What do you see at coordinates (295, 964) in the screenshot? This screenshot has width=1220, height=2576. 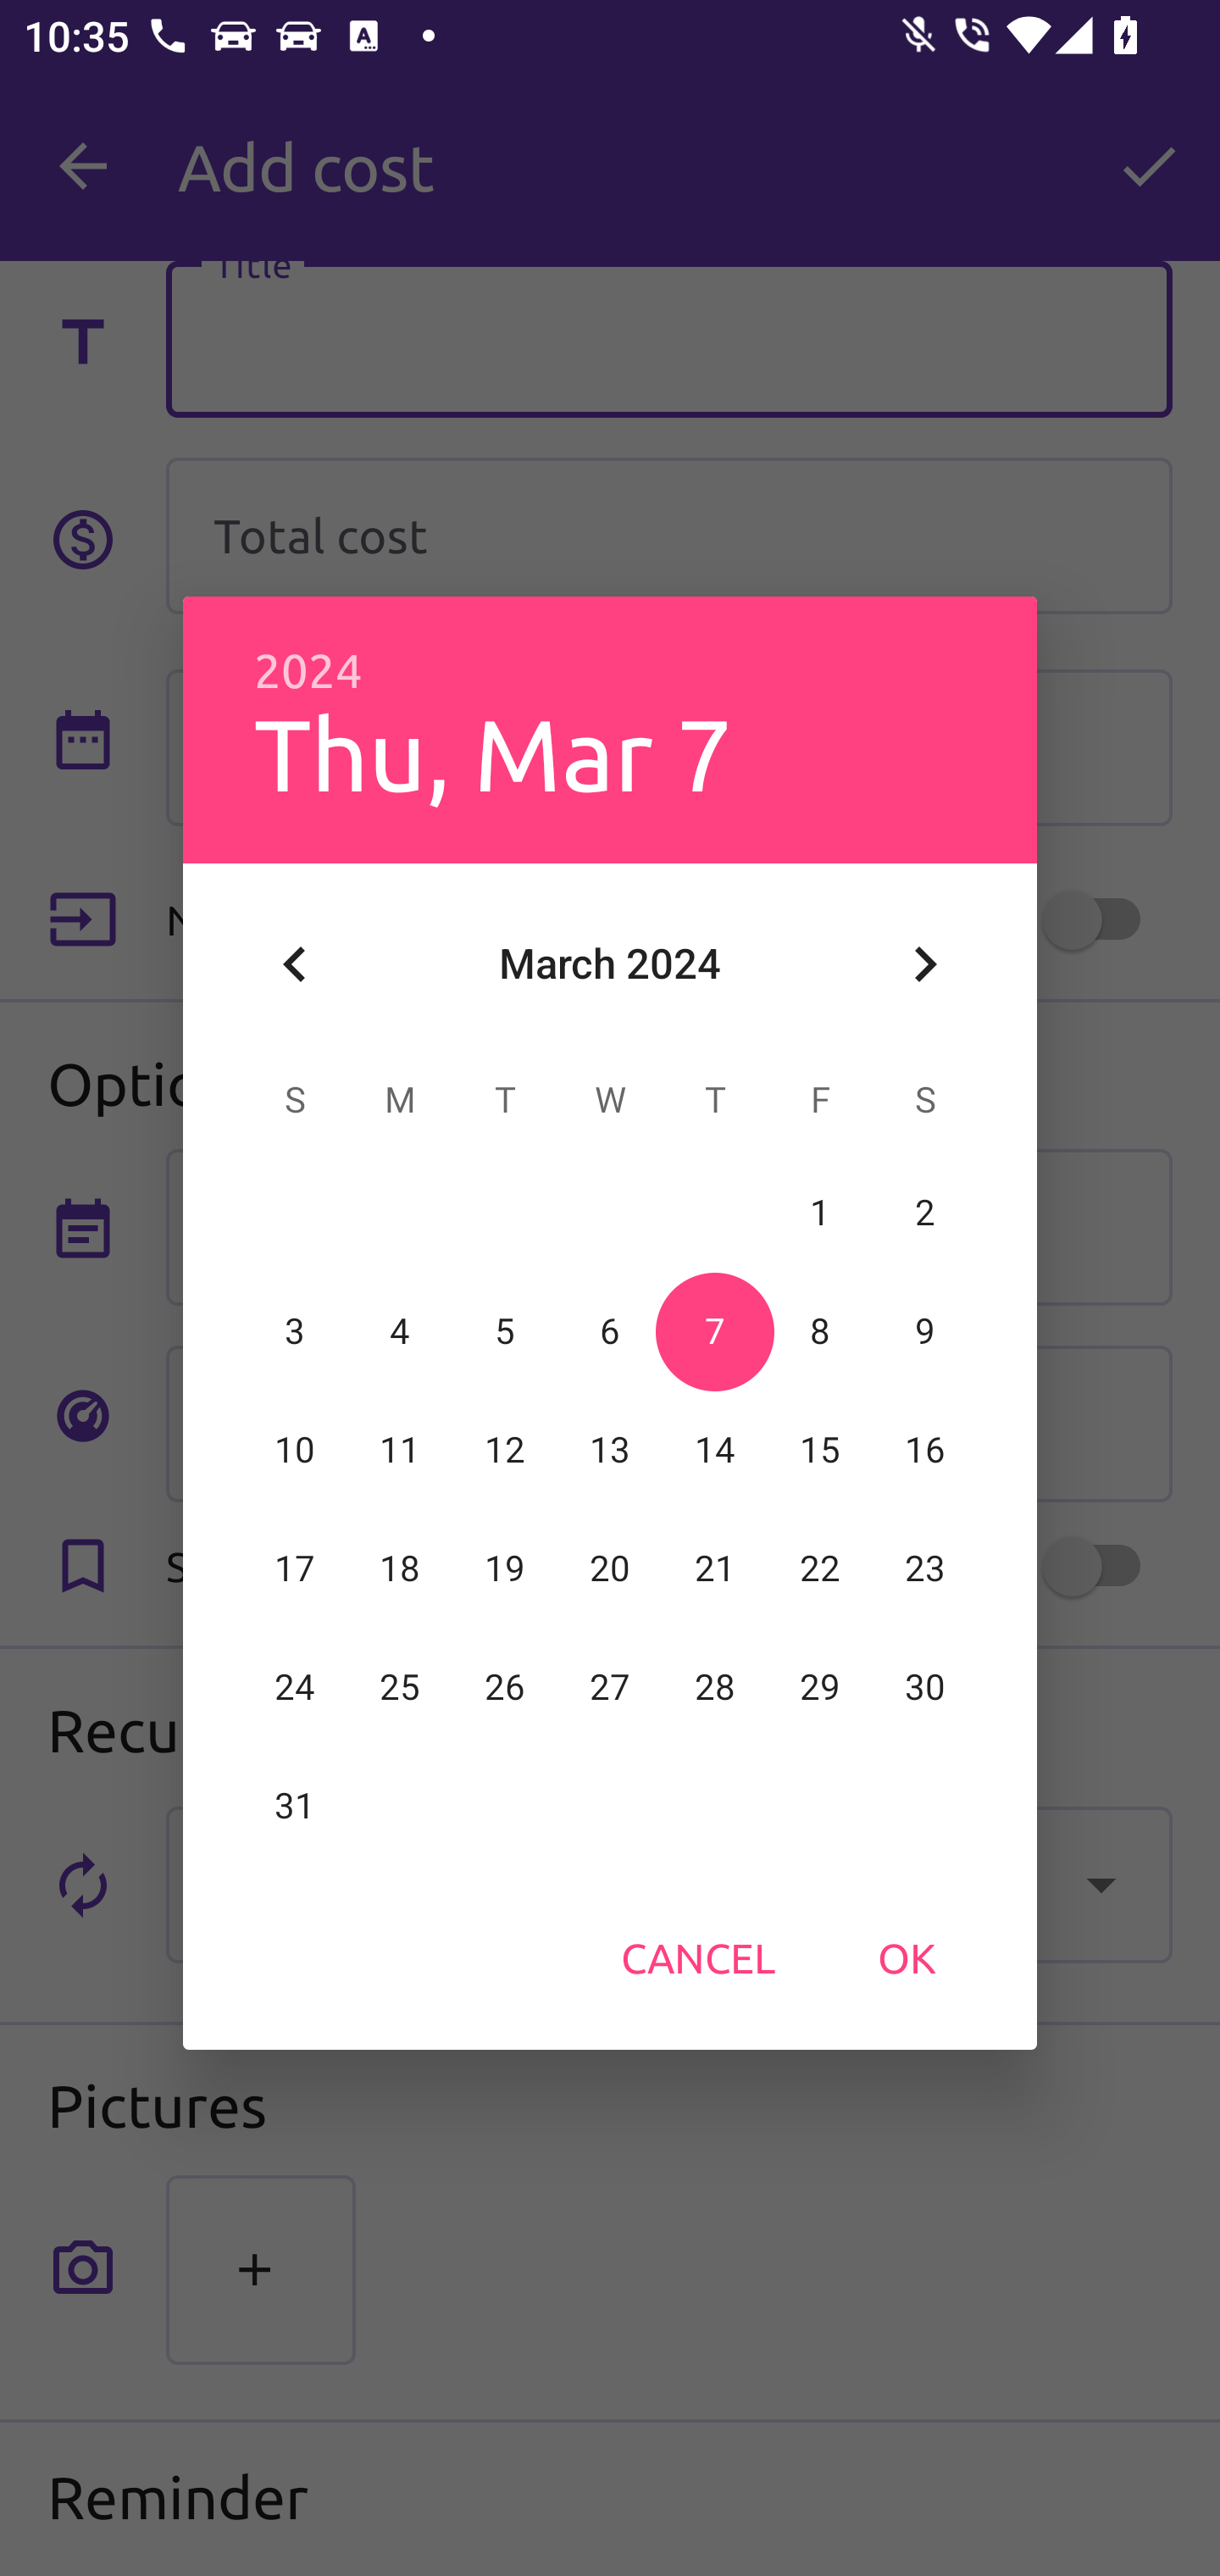 I see `Previous month` at bounding box center [295, 964].